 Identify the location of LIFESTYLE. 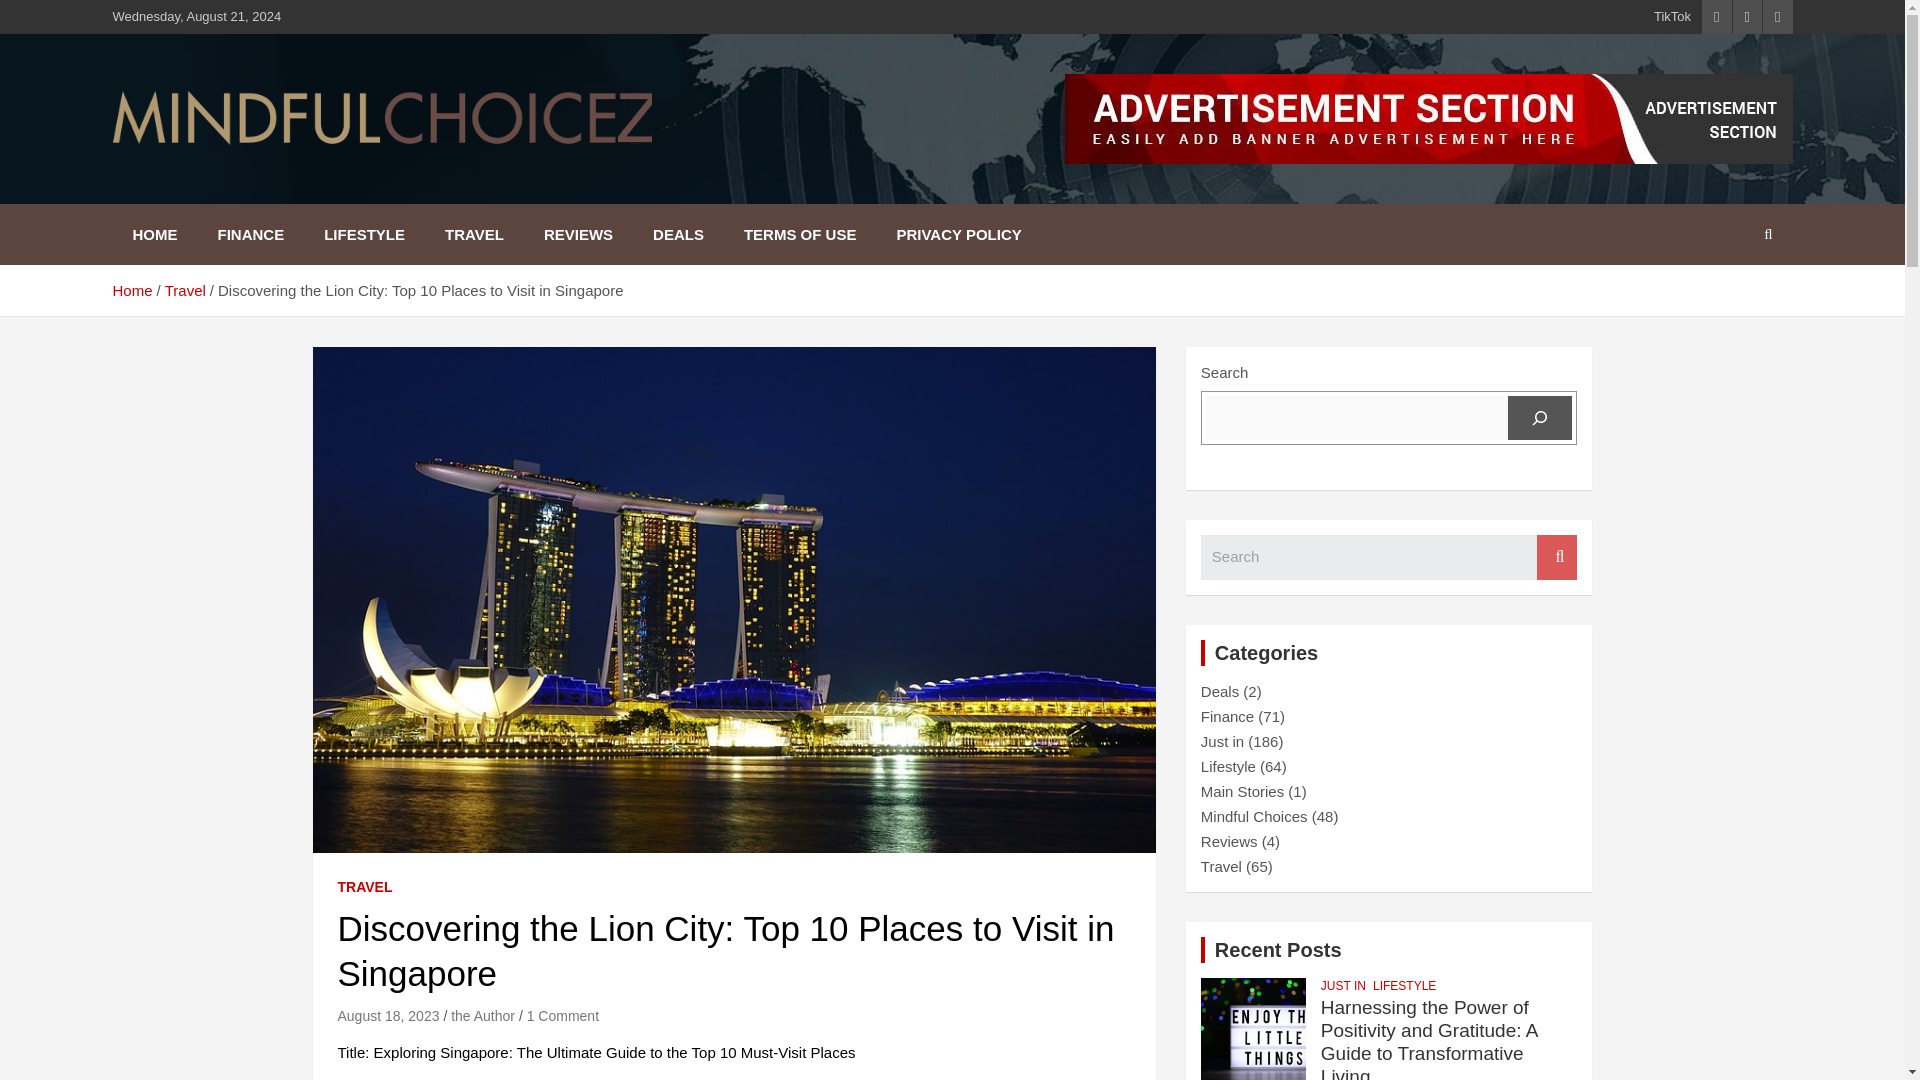
(364, 234).